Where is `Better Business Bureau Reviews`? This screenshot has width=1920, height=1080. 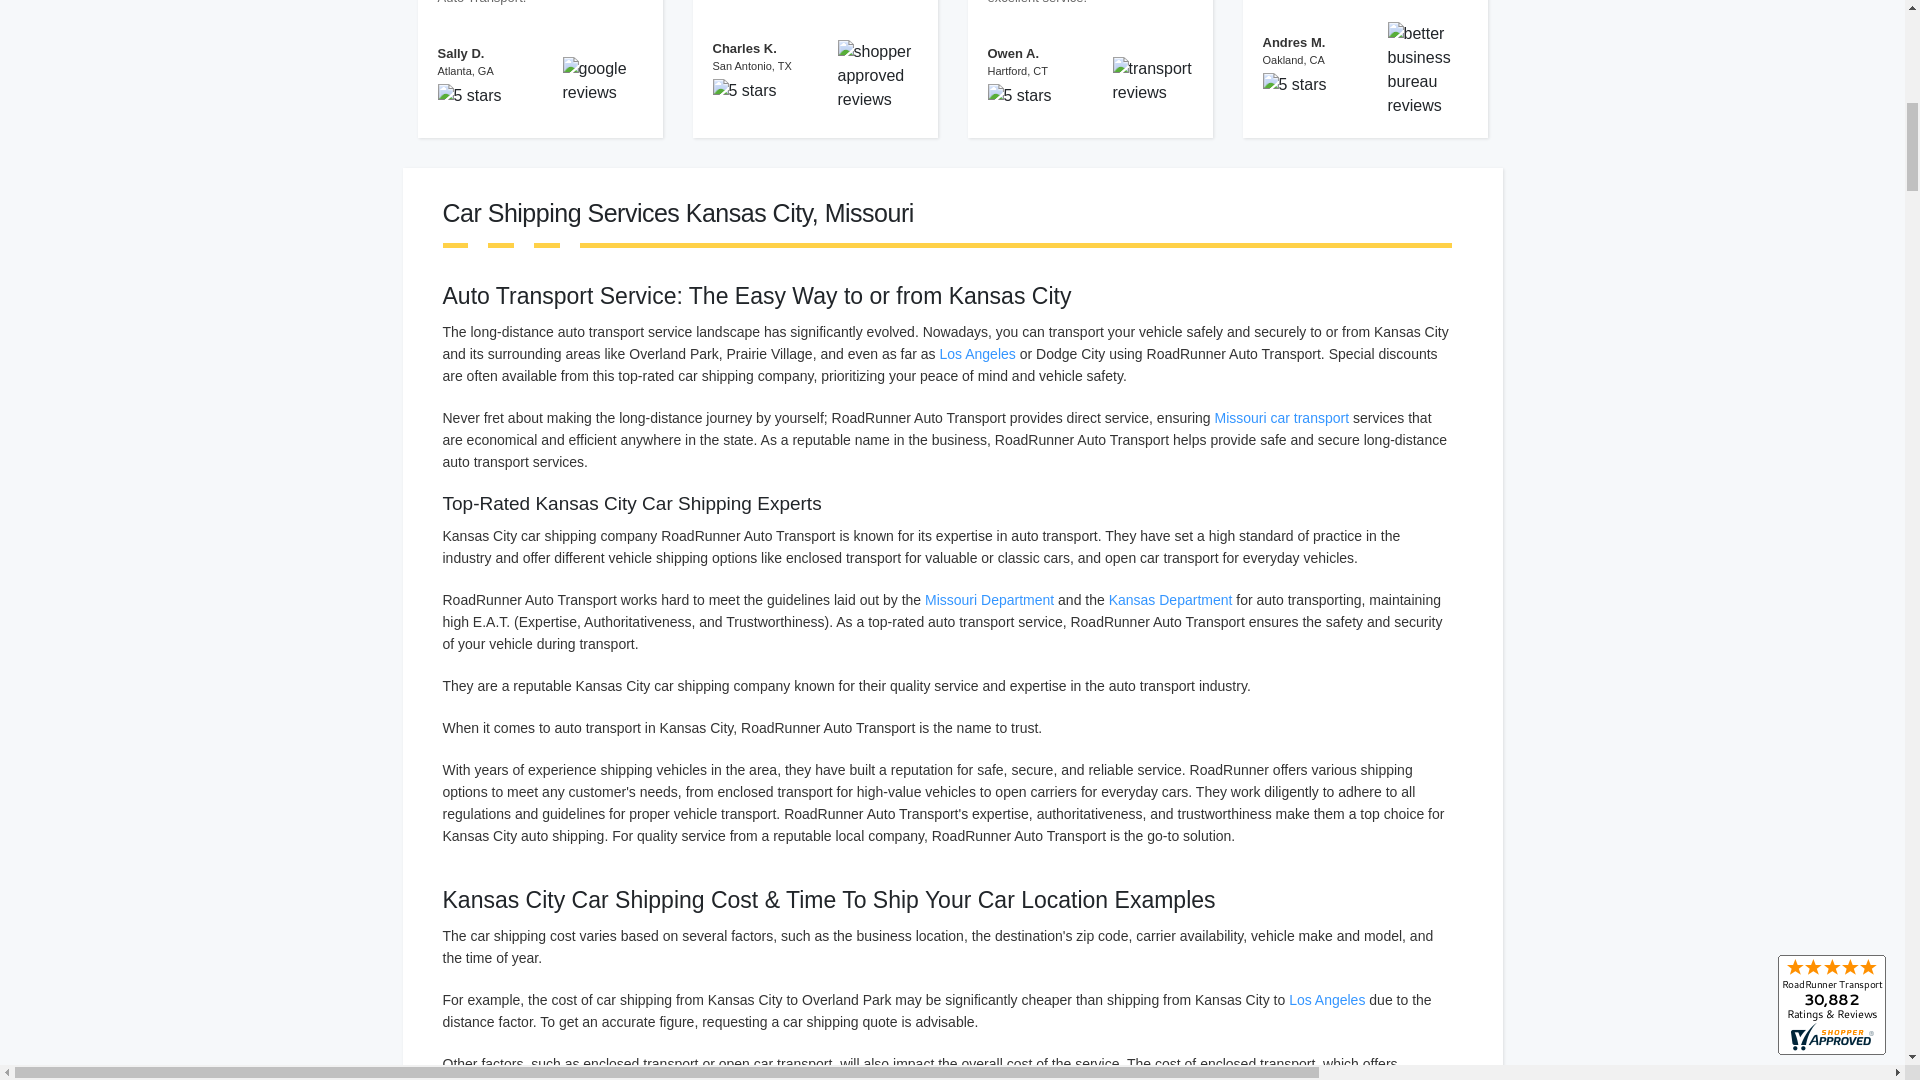
Better Business Bureau Reviews is located at coordinates (1428, 67).